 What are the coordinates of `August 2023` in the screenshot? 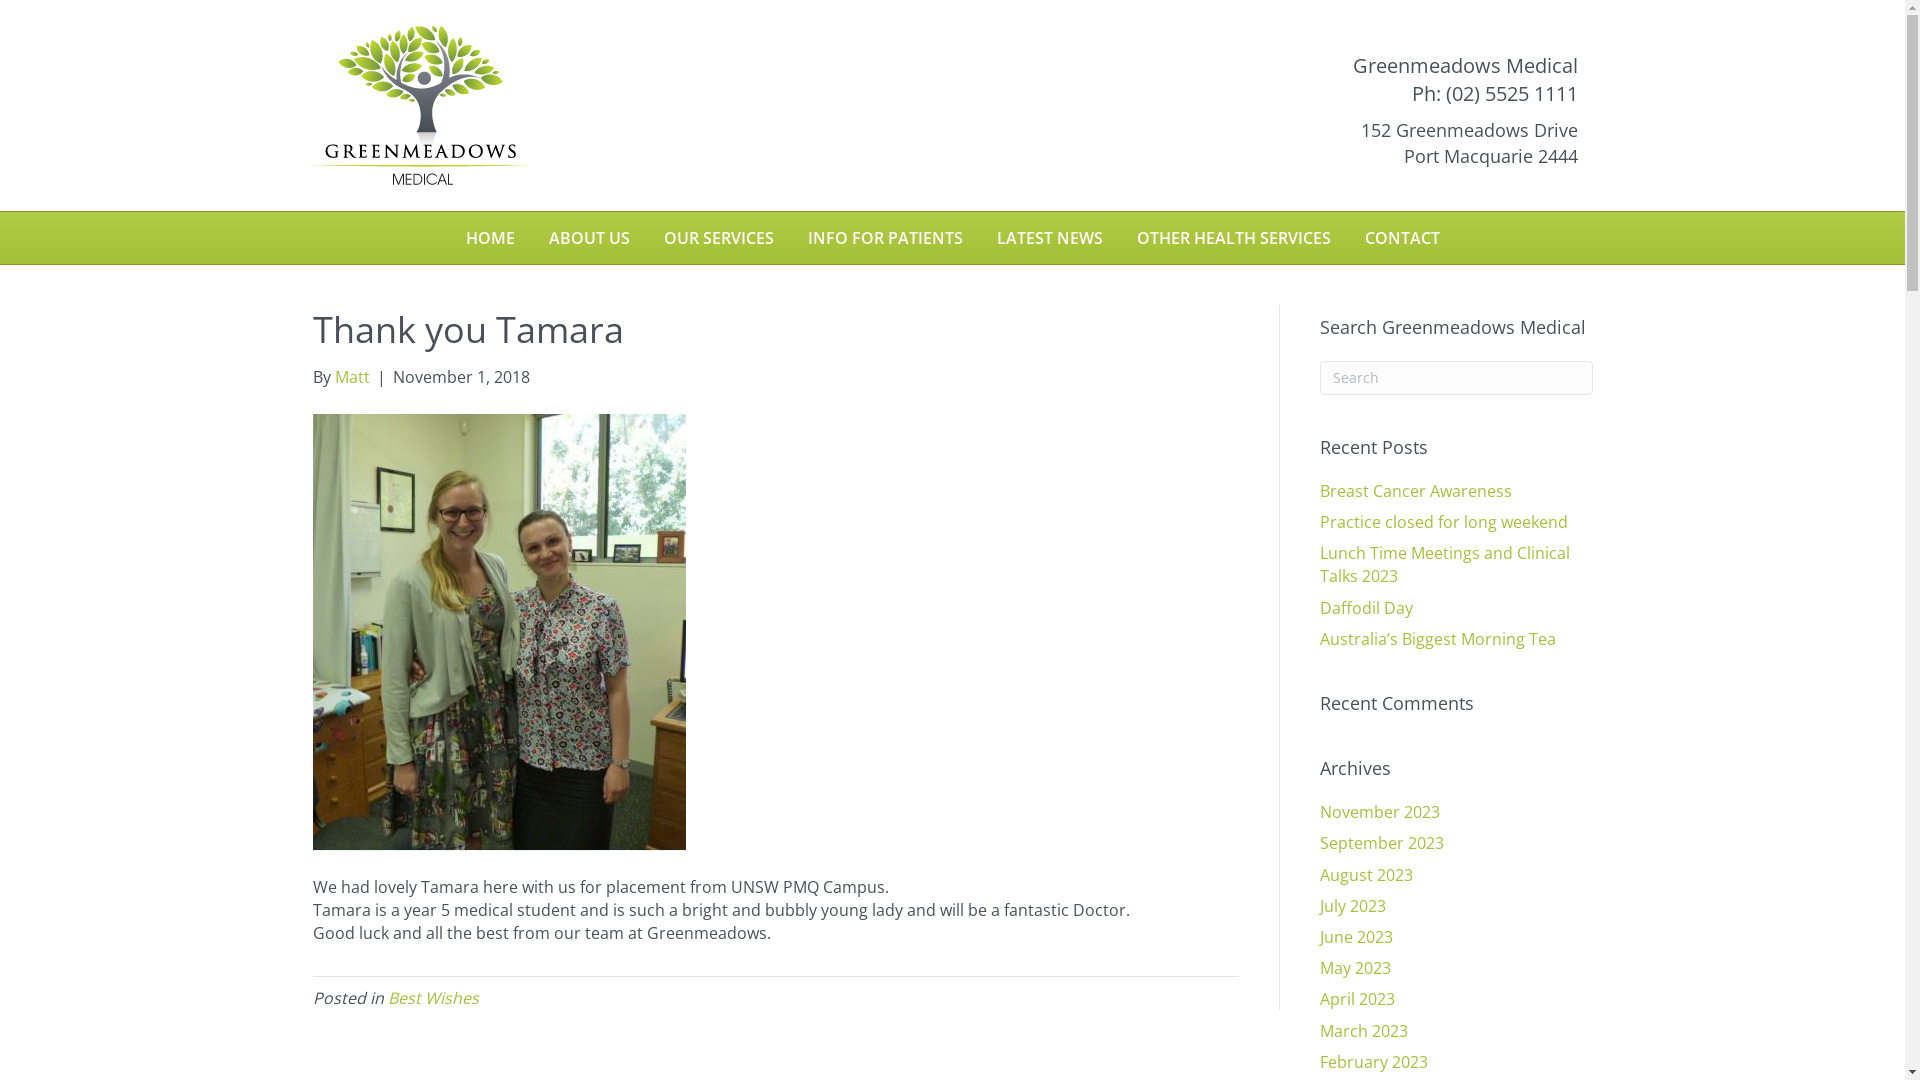 It's located at (1366, 875).